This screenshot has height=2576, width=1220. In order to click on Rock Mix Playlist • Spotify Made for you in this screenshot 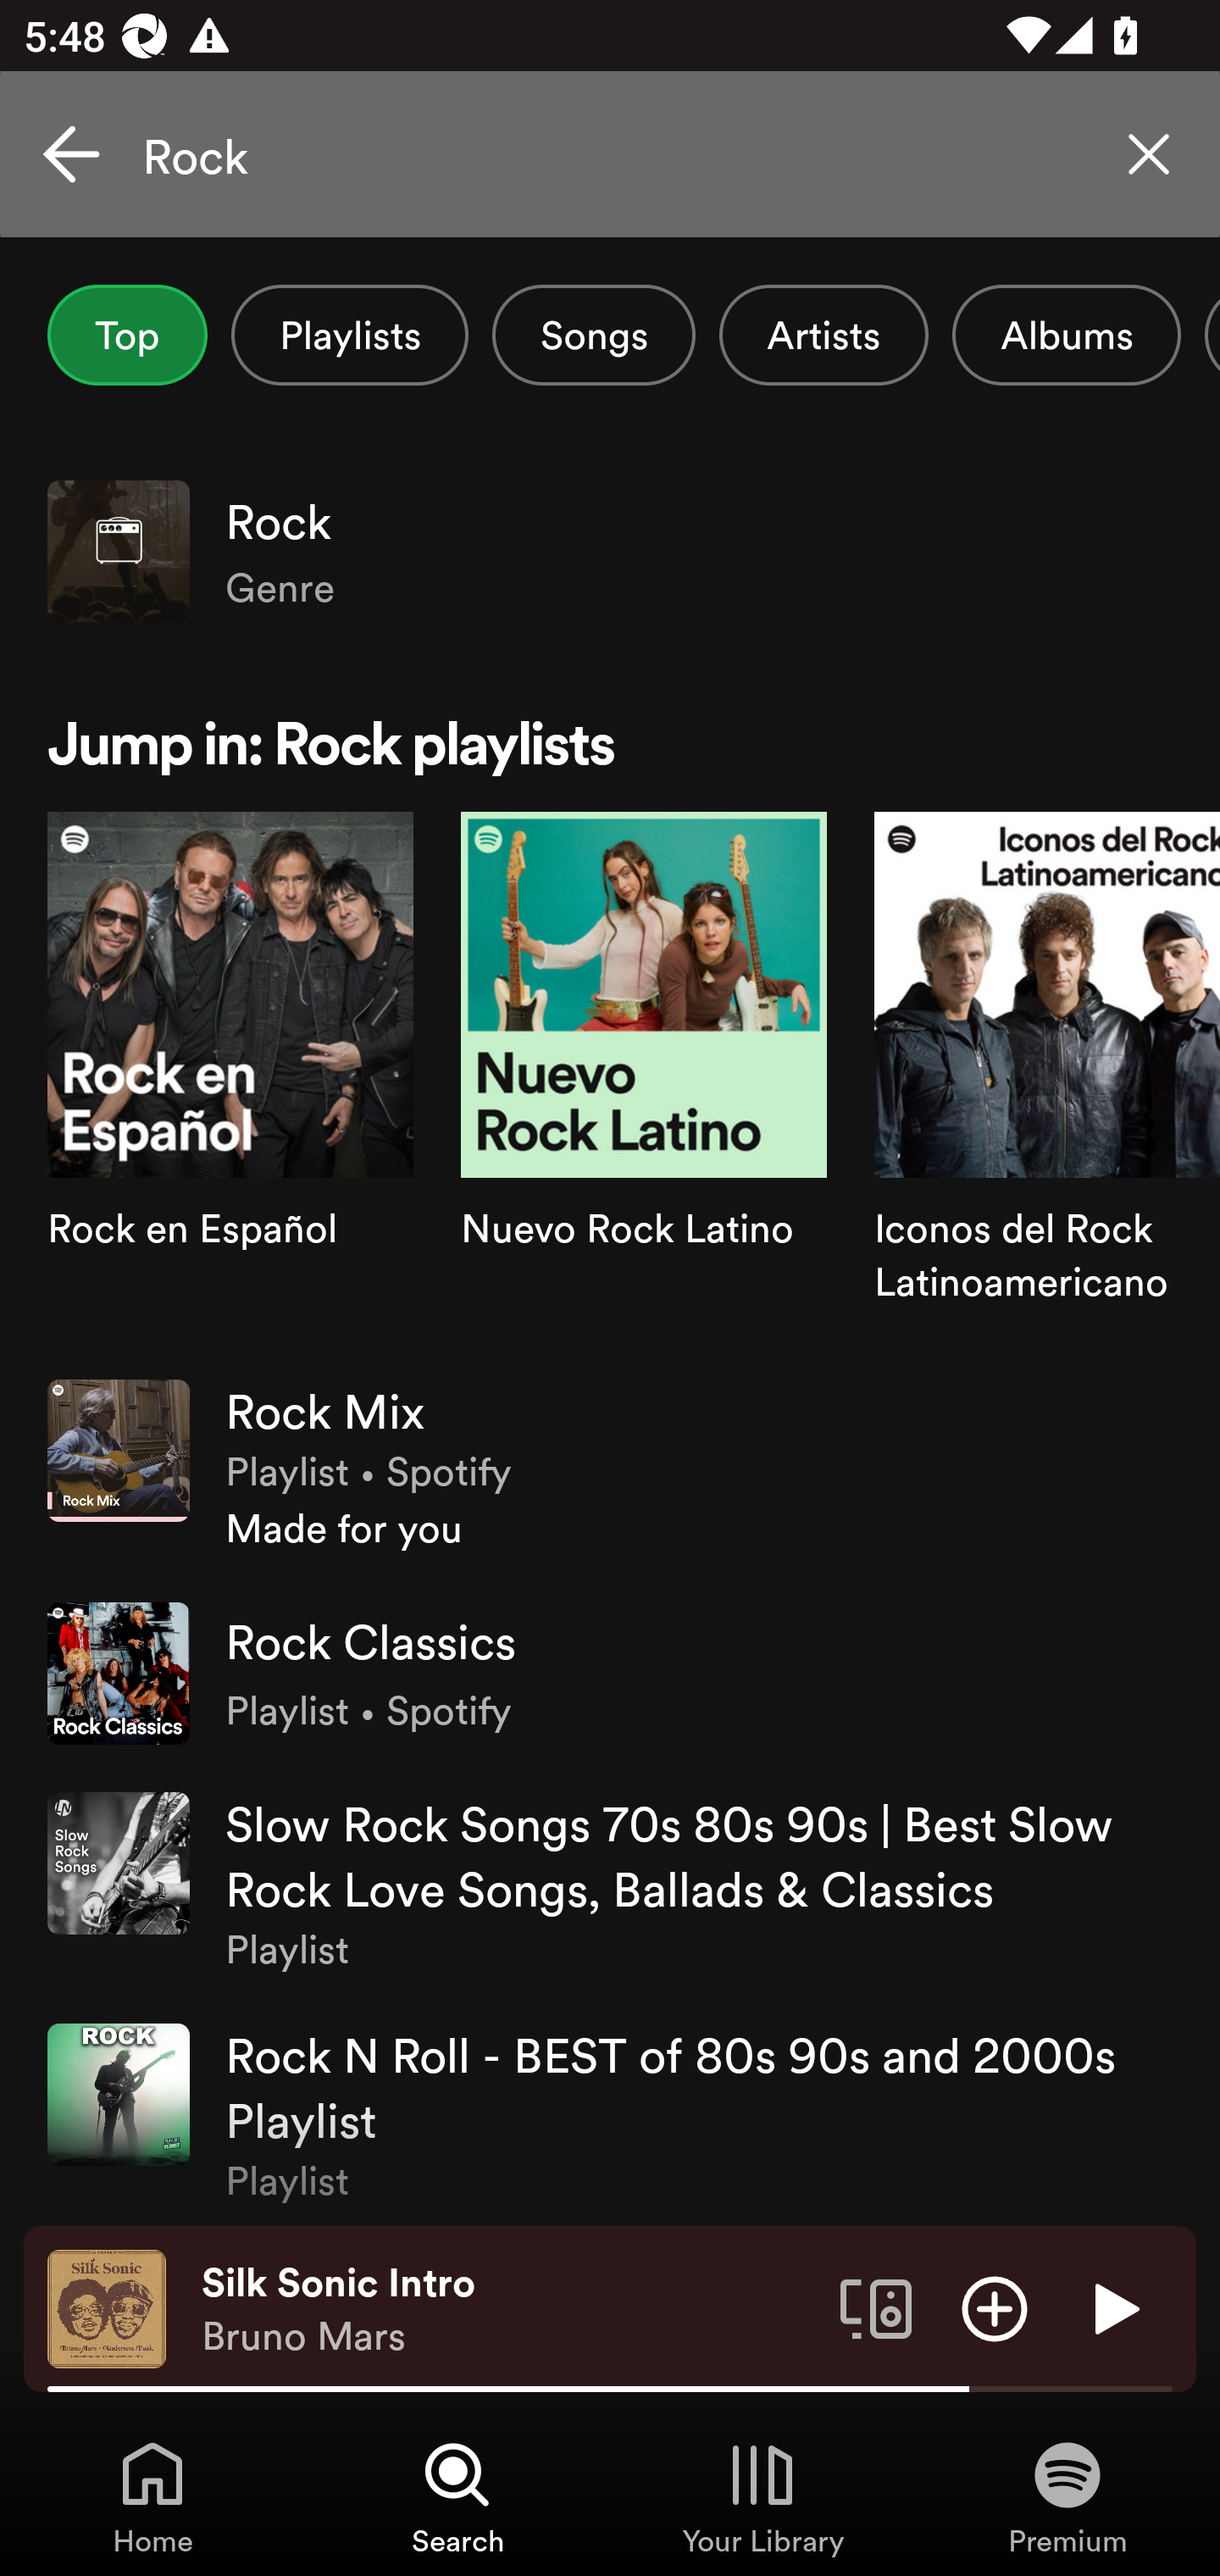, I will do `click(610, 1467)`.